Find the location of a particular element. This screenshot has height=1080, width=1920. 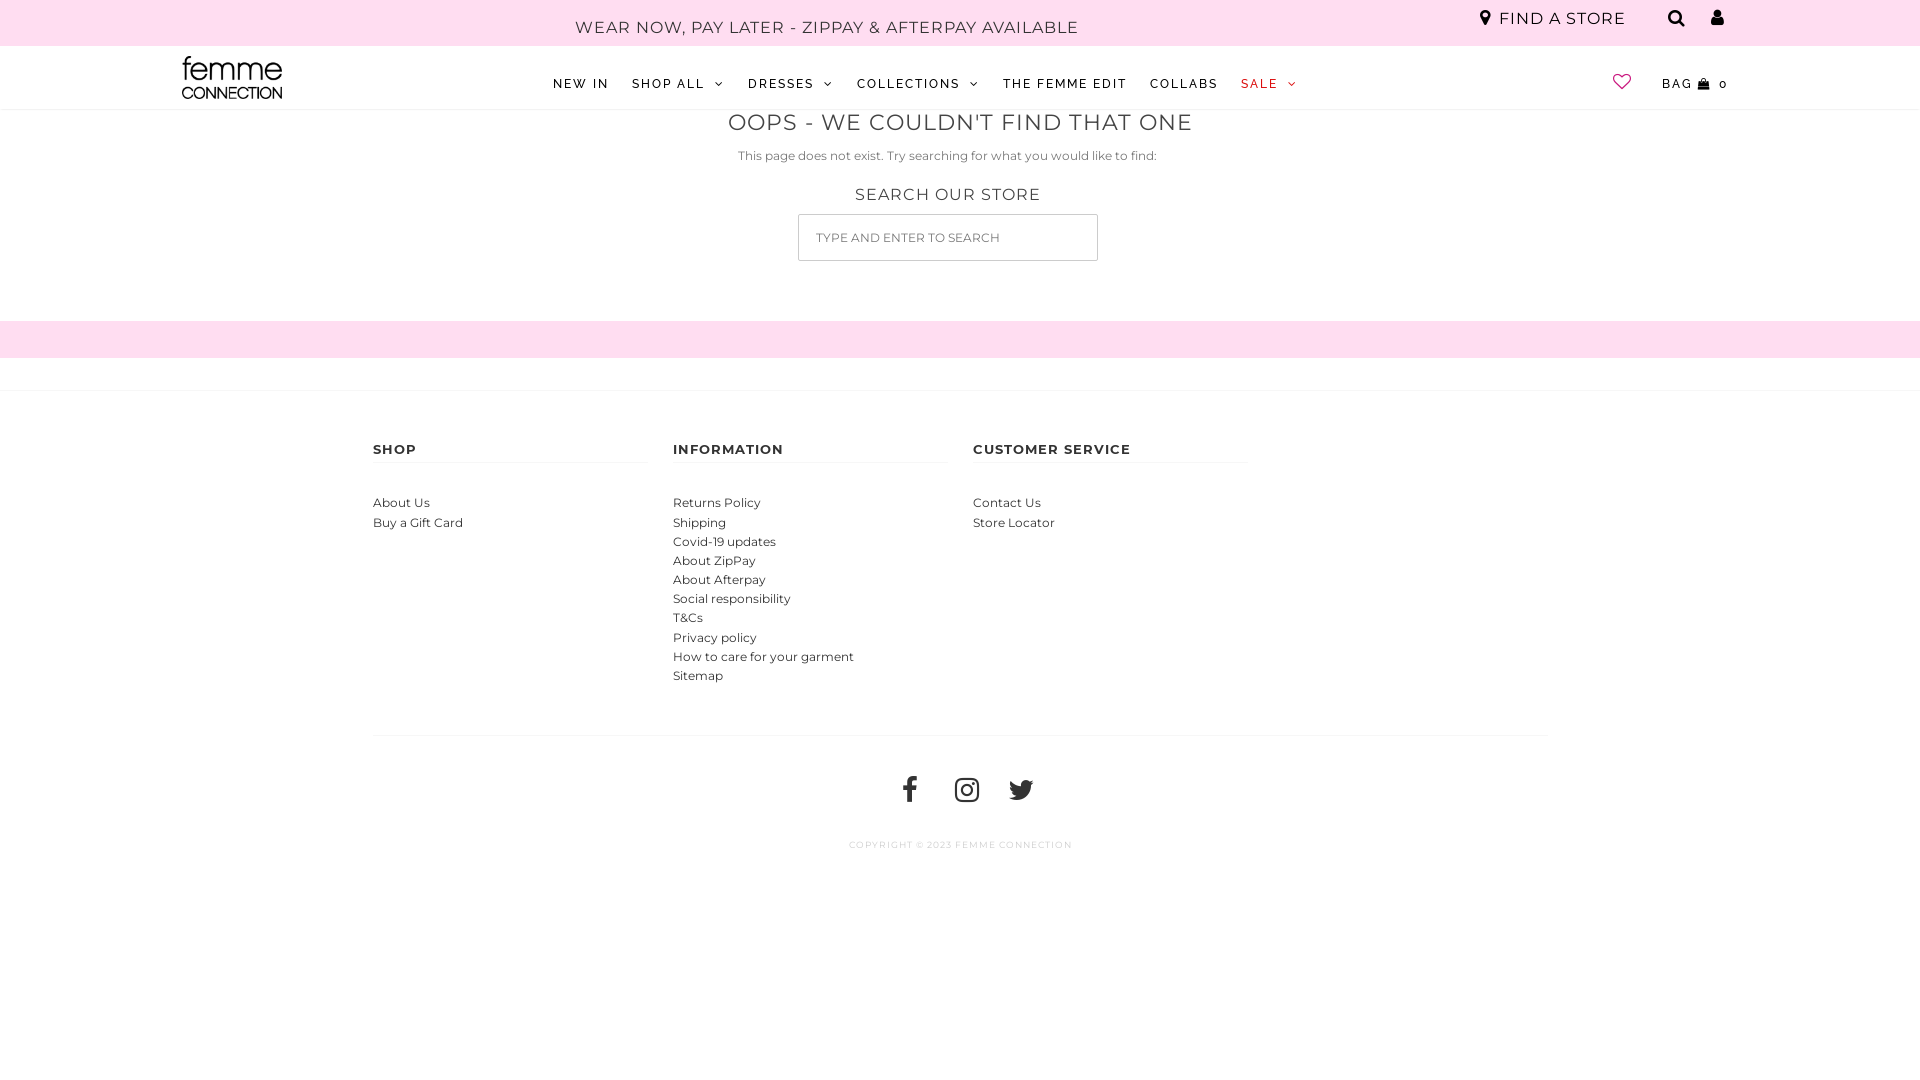

About ZipPay is located at coordinates (714, 560).